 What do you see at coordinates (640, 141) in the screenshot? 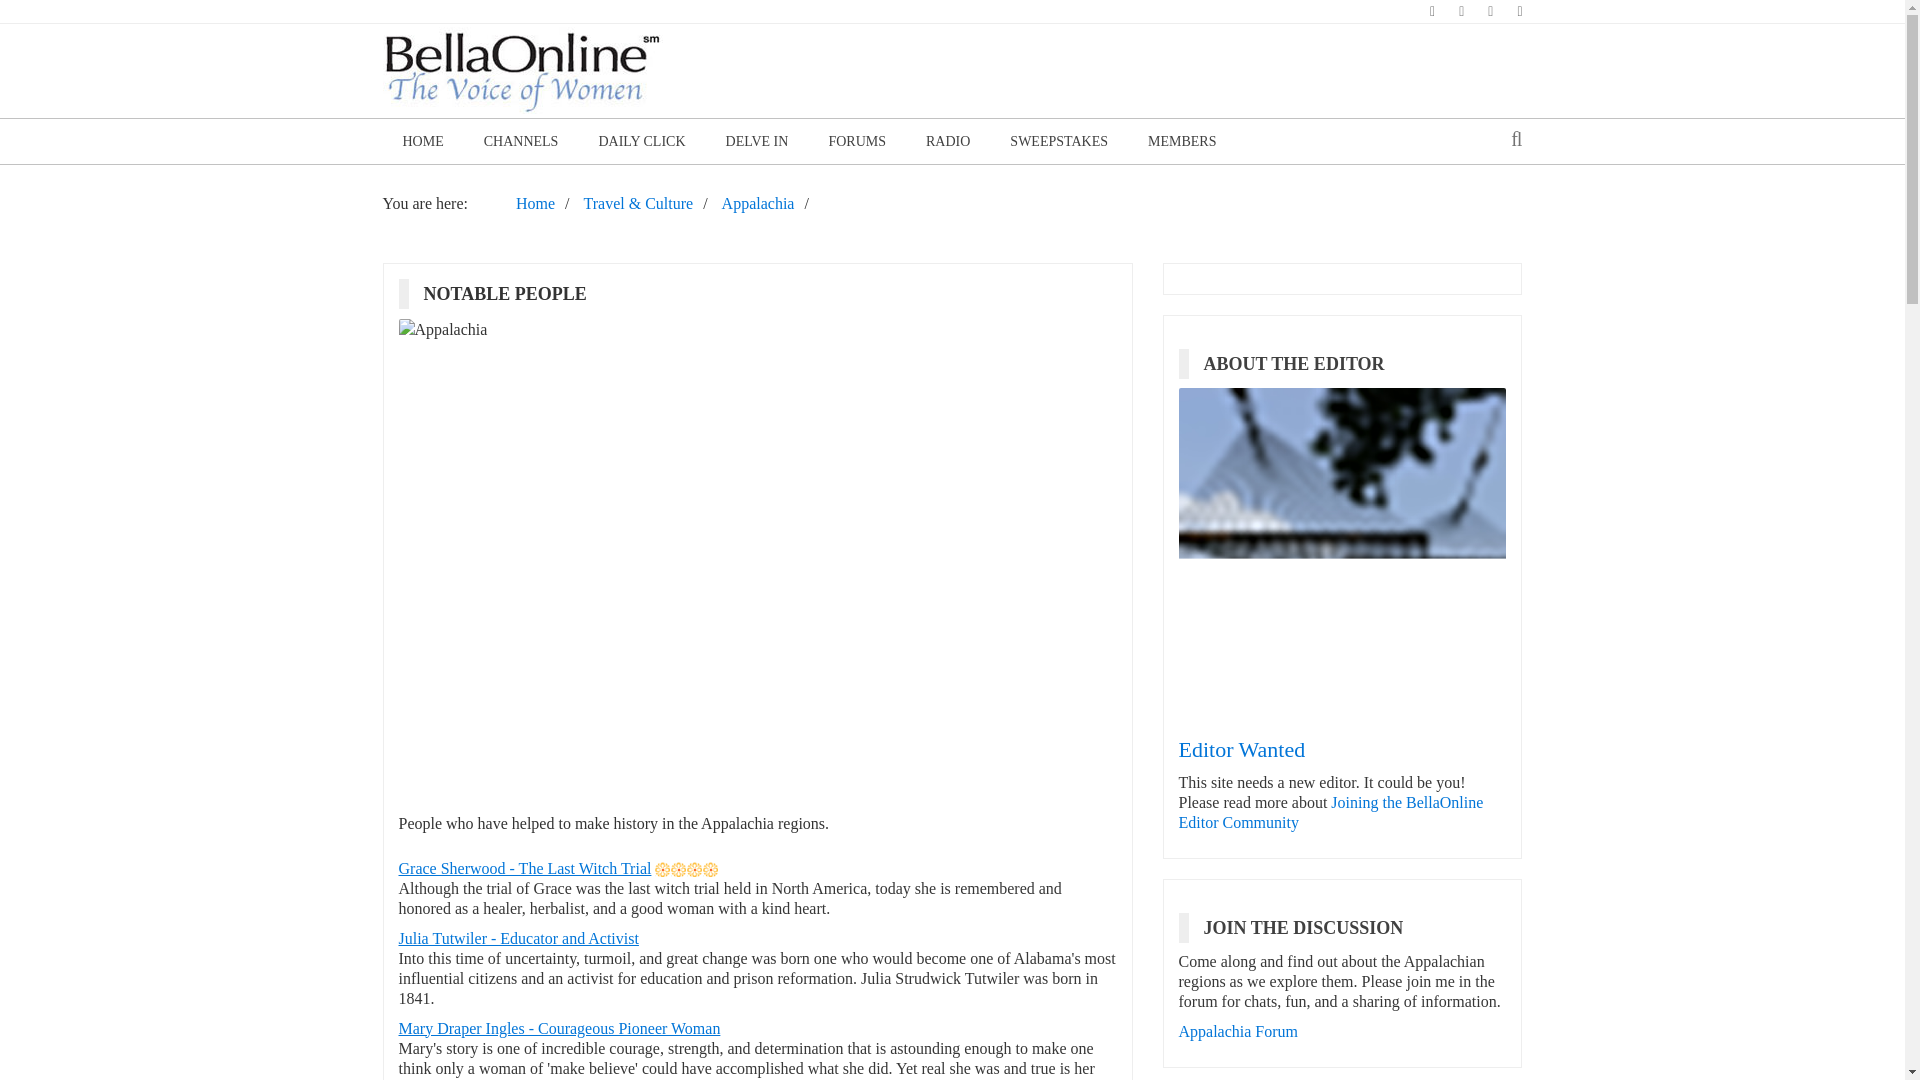
I see `DAILY CLICK` at bounding box center [640, 141].